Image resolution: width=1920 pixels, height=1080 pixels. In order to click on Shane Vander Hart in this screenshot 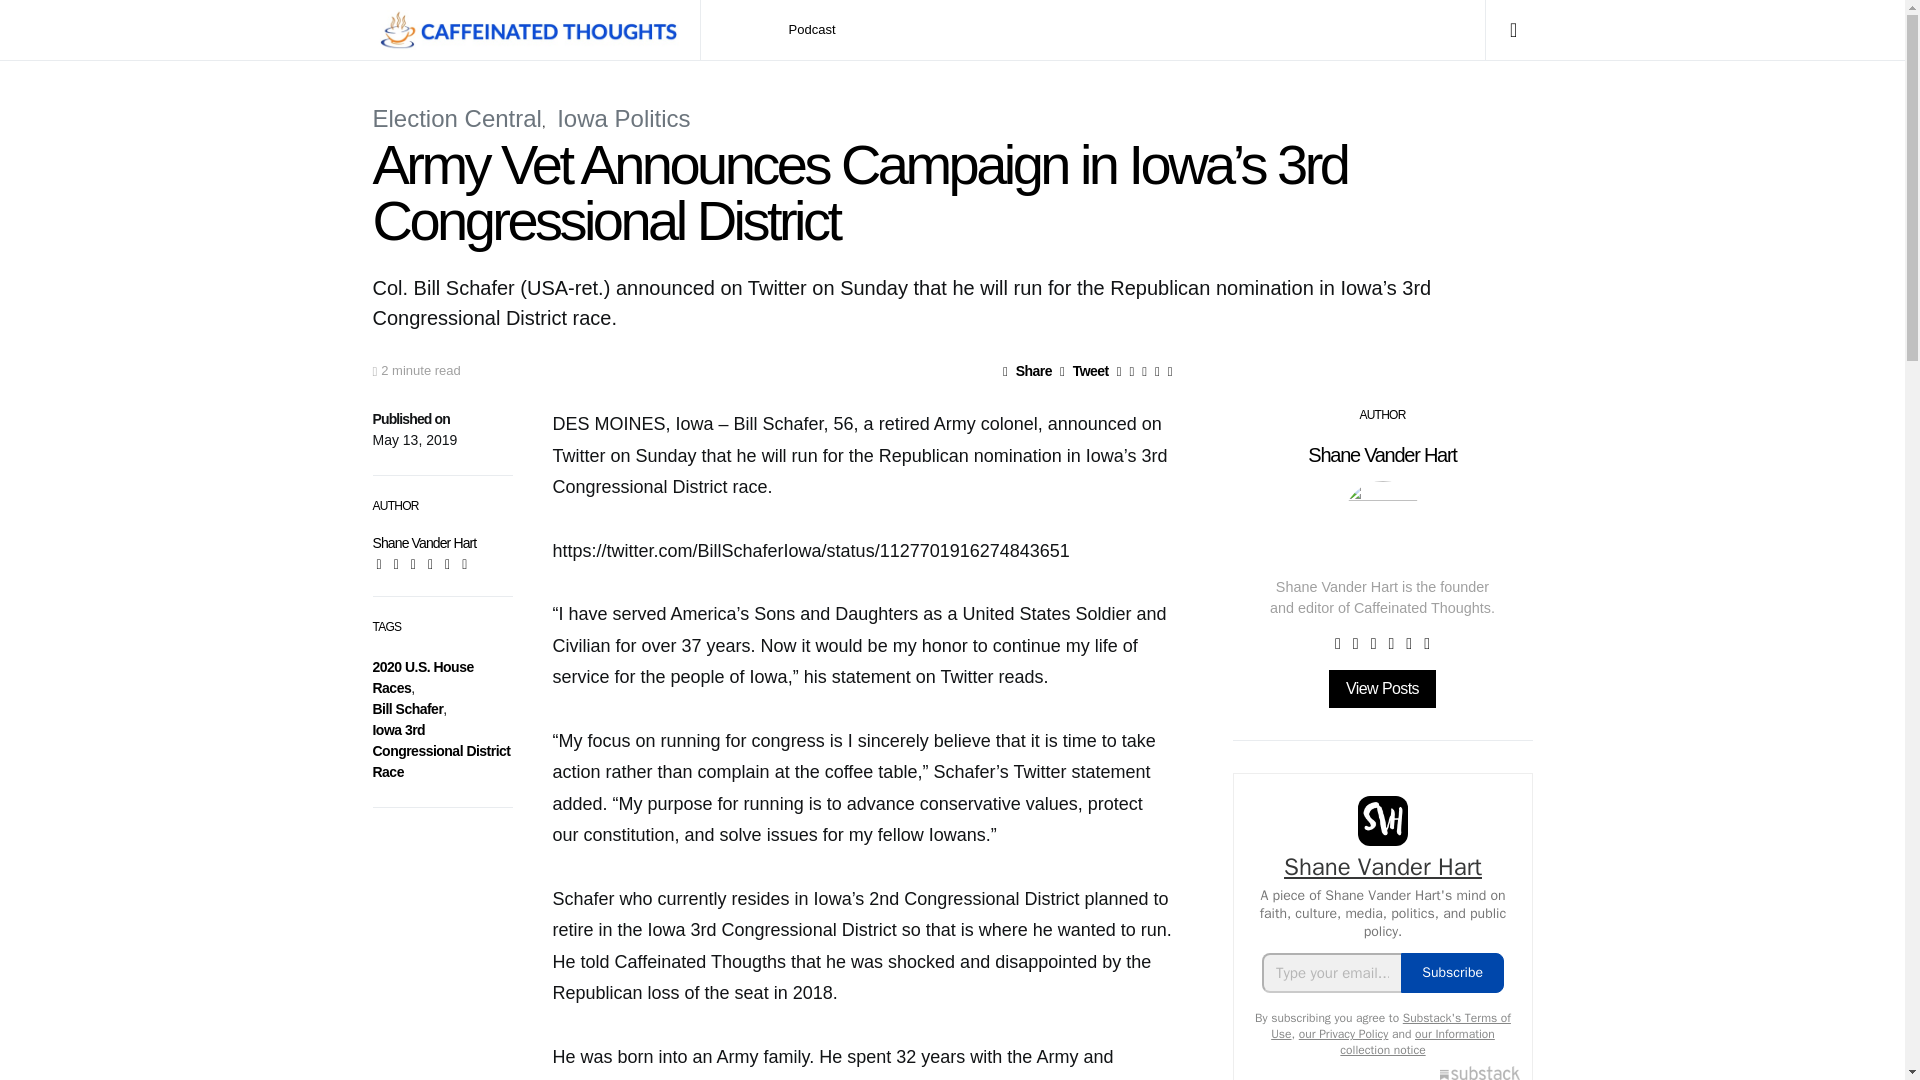, I will do `click(424, 542)`.